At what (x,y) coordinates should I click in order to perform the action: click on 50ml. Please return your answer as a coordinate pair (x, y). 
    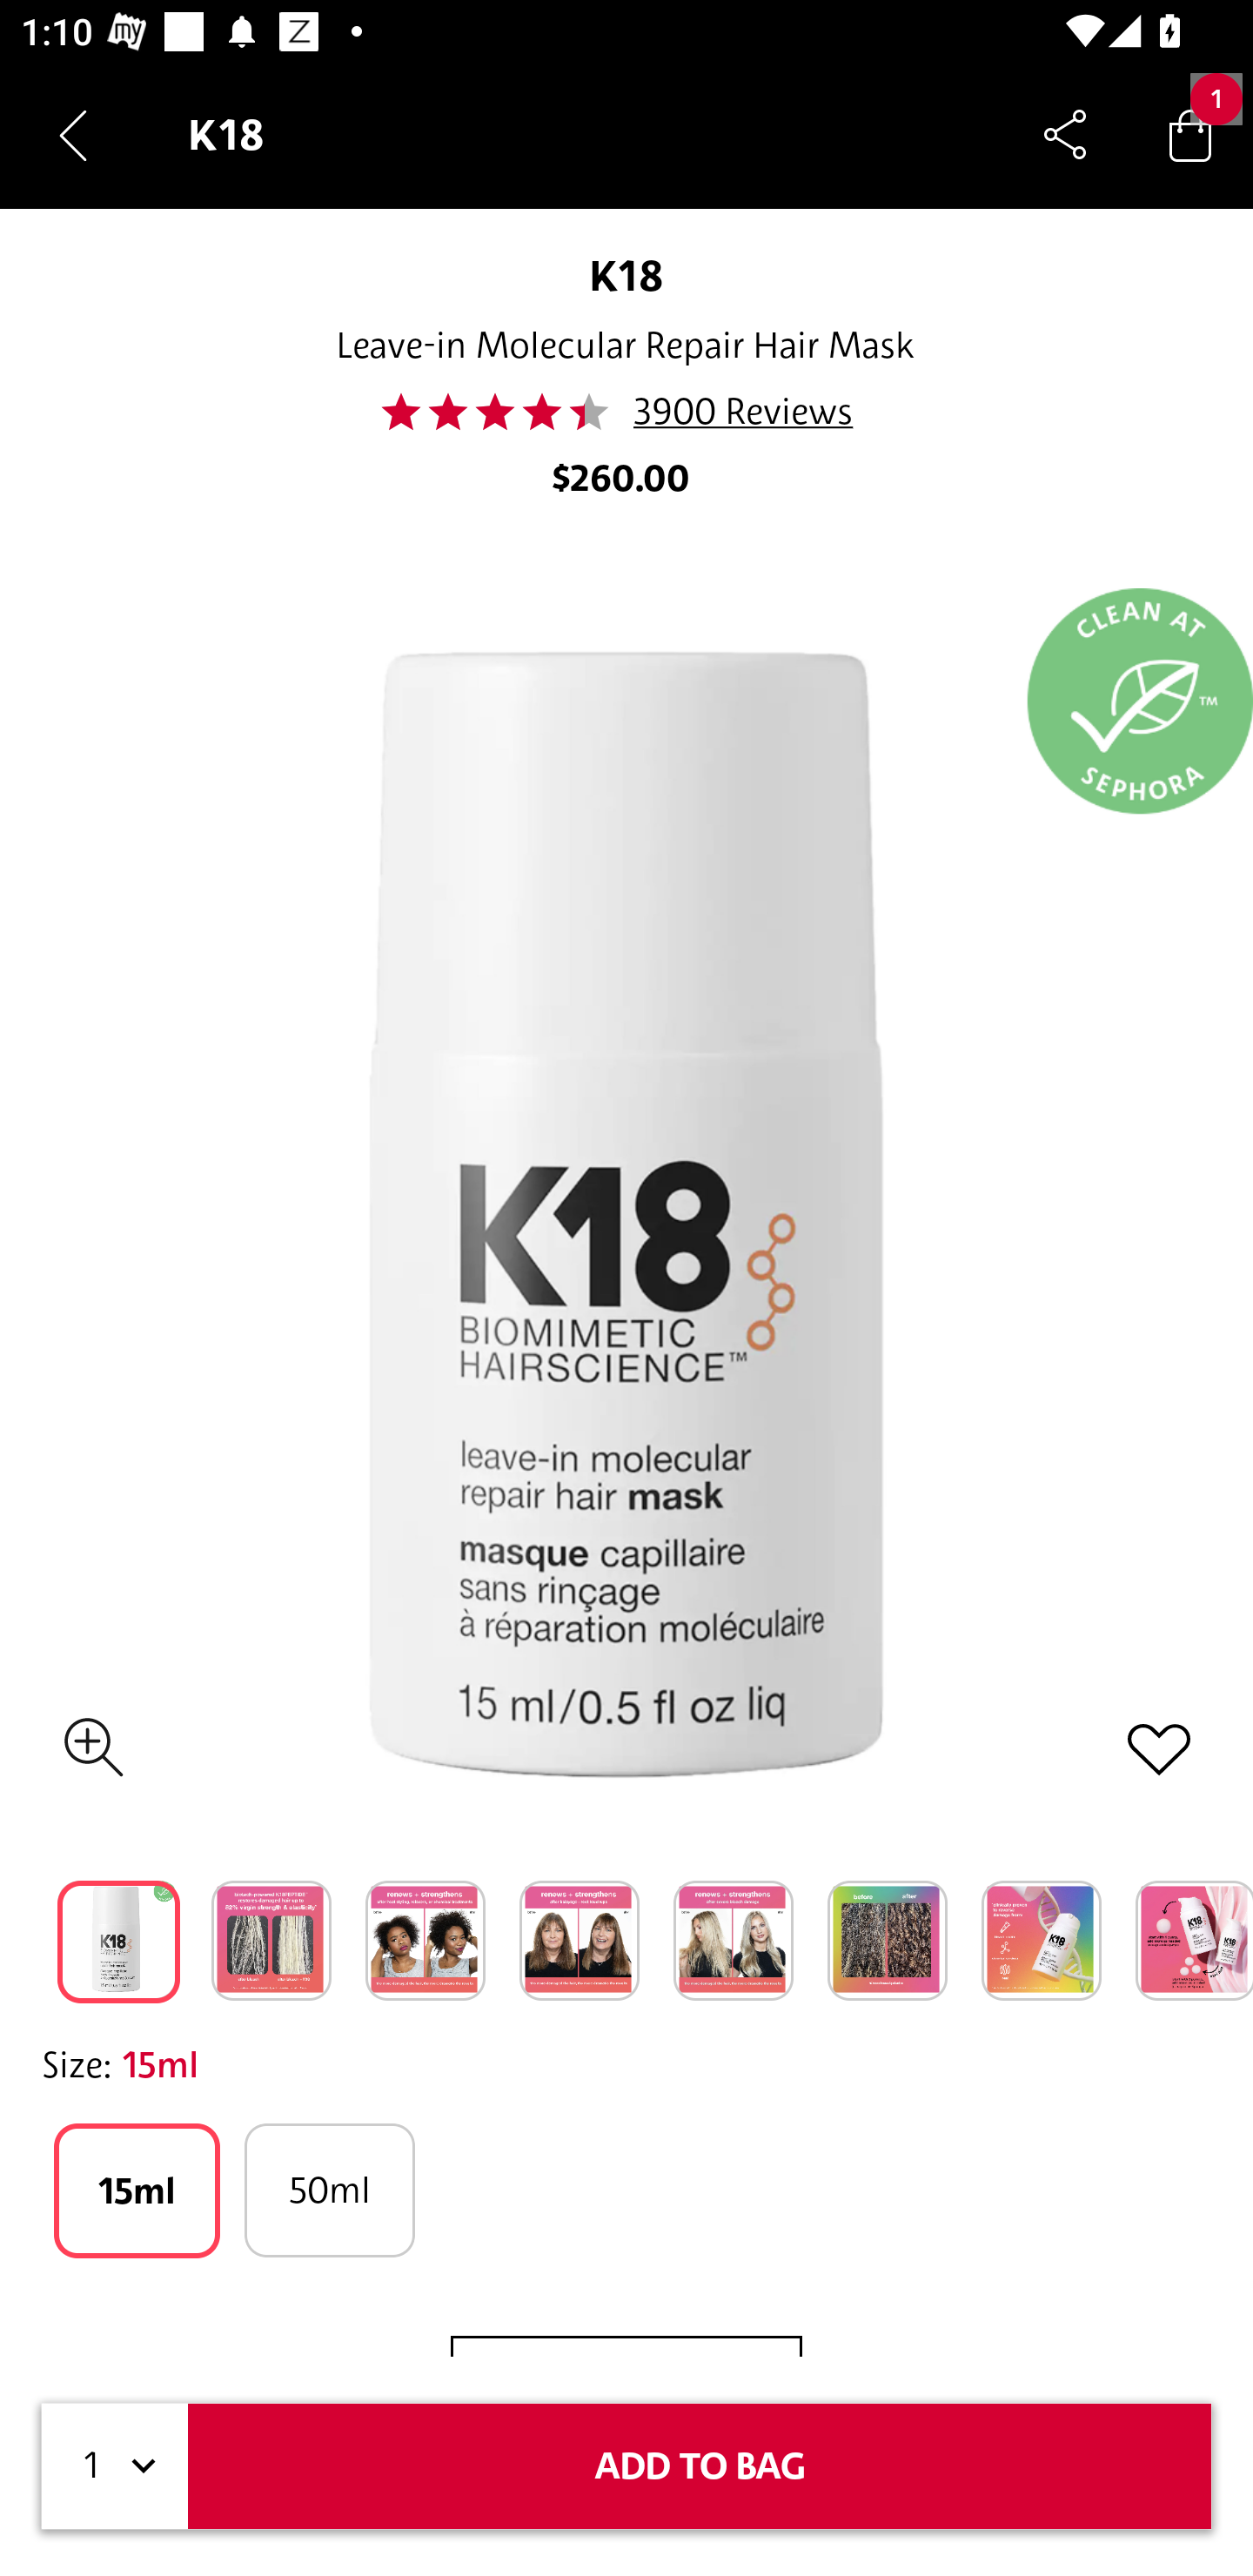
    Looking at the image, I should click on (329, 2190).